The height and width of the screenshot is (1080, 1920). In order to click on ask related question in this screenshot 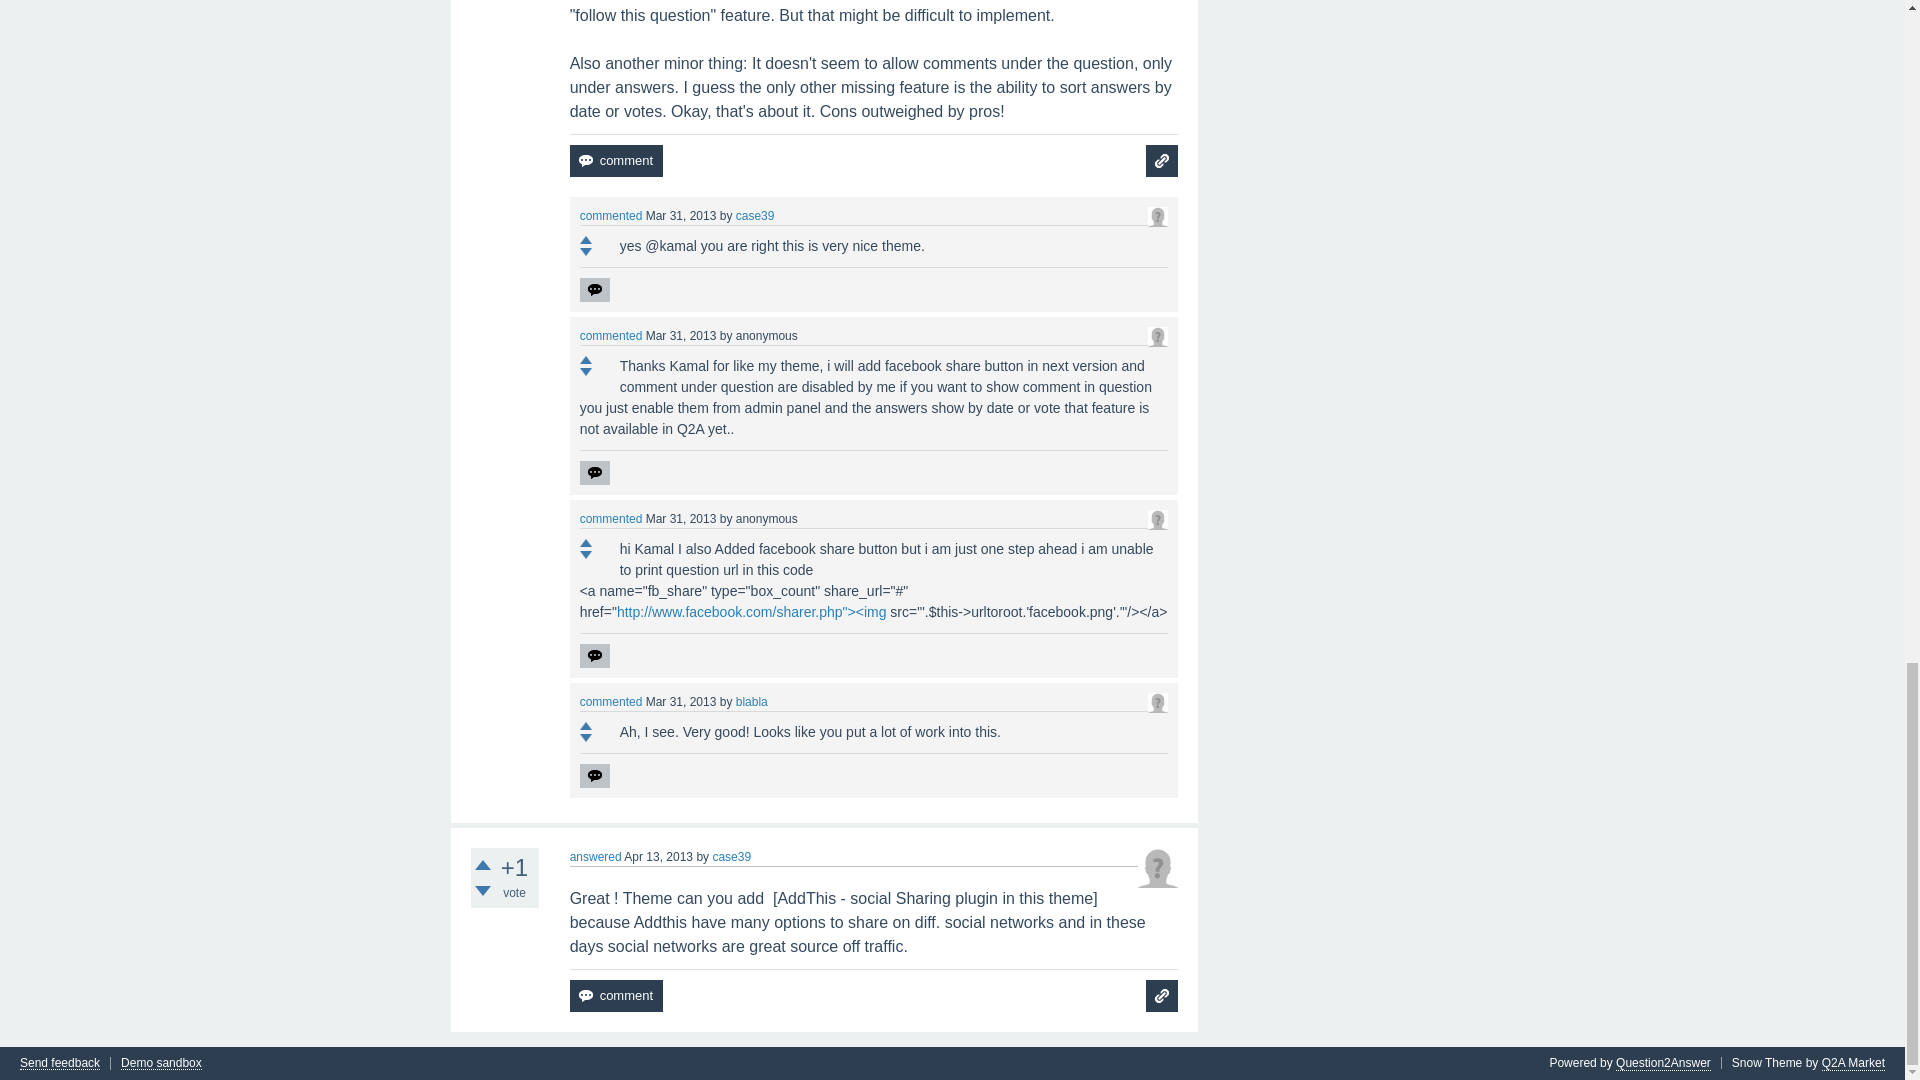, I will do `click(1162, 160)`.